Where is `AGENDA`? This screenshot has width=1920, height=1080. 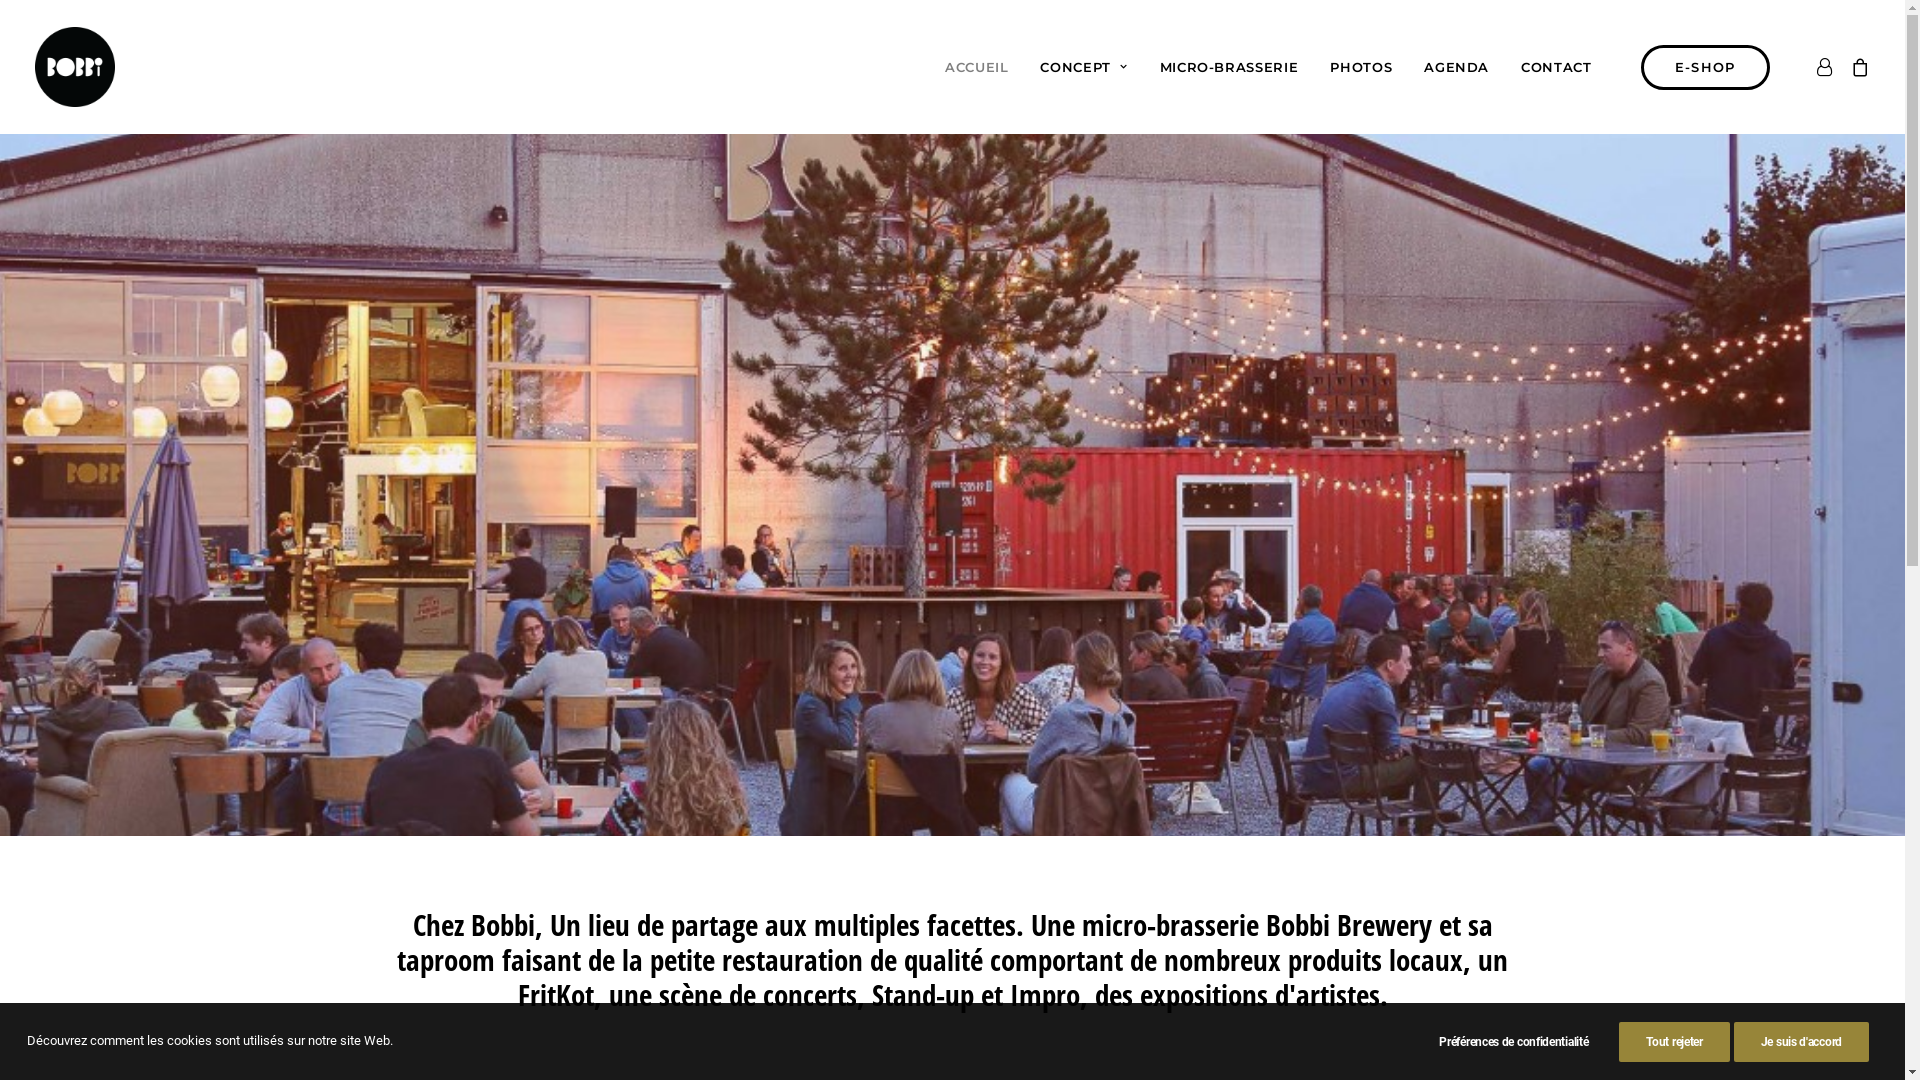 AGENDA is located at coordinates (1456, 67).